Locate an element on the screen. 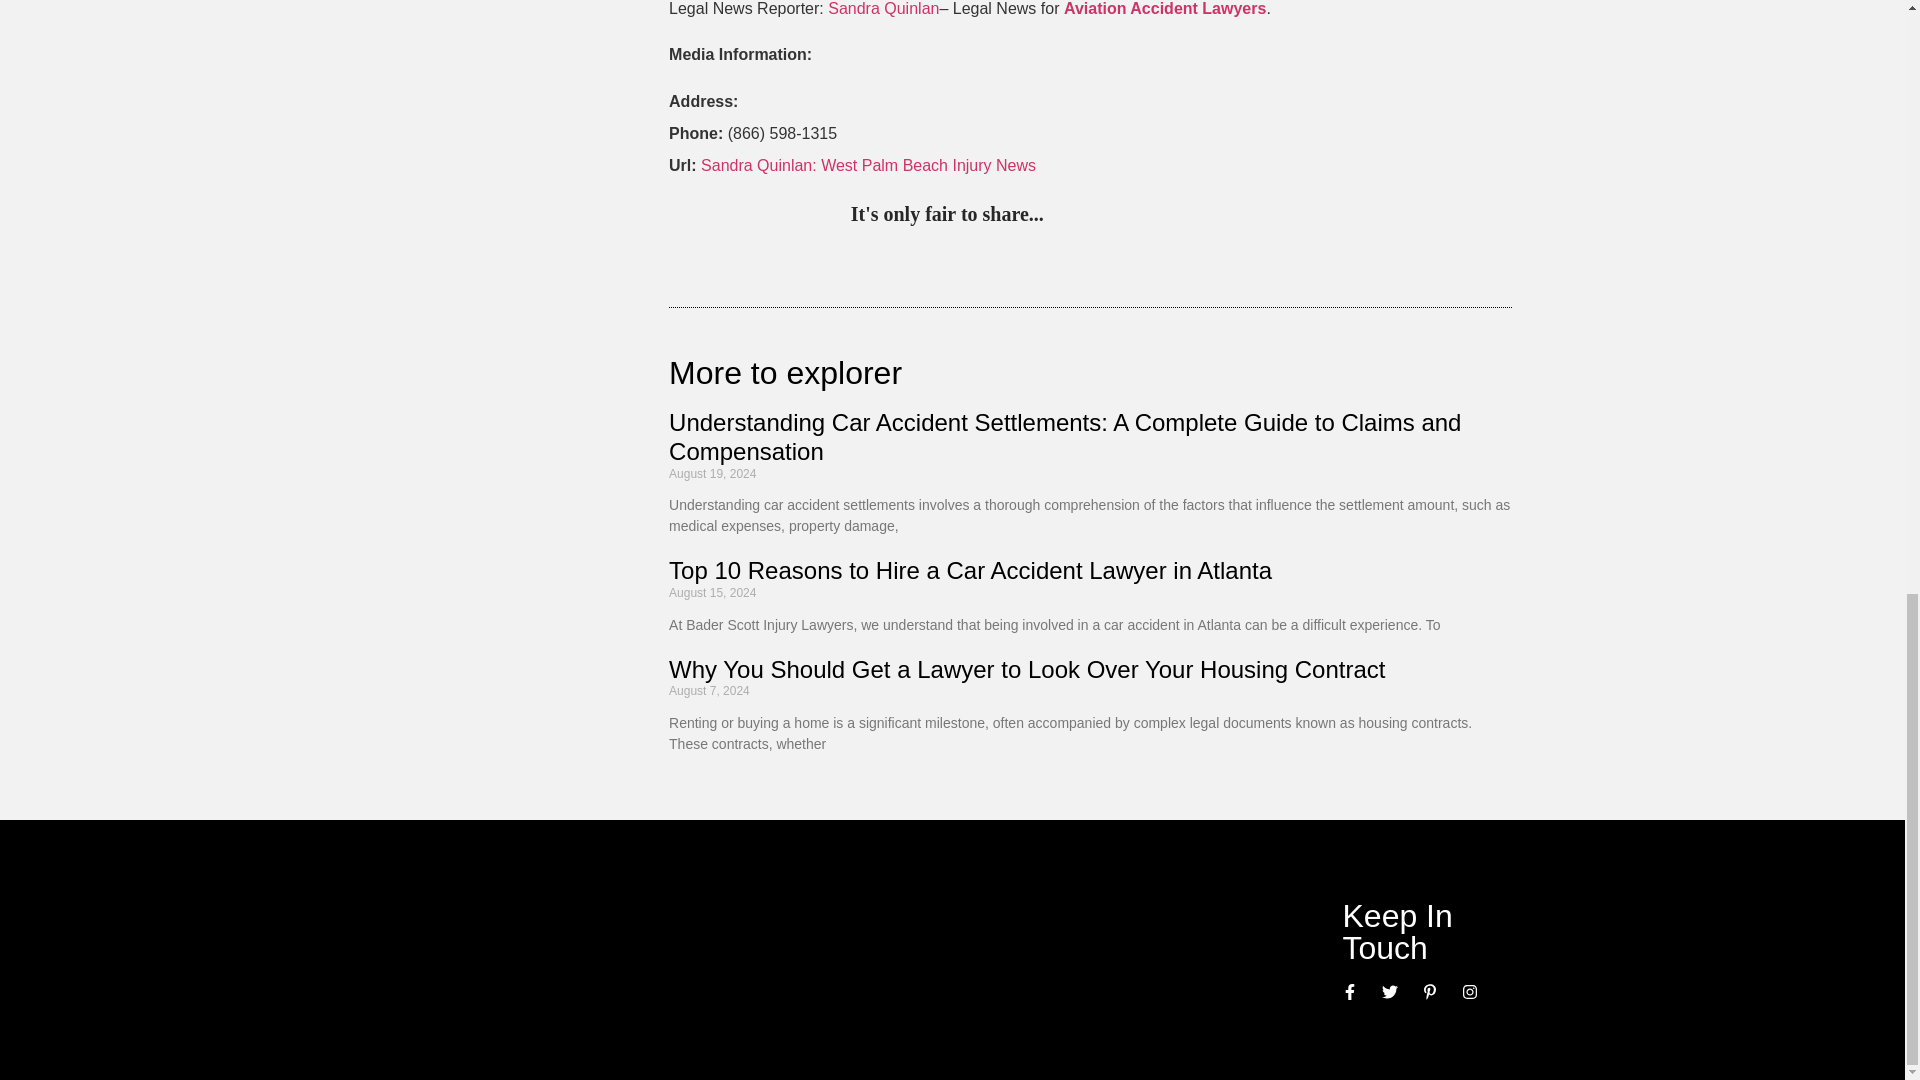  Top 10 Reasons to Hire a Car Accident Lawyer in Atlanta is located at coordinates (970, 570).